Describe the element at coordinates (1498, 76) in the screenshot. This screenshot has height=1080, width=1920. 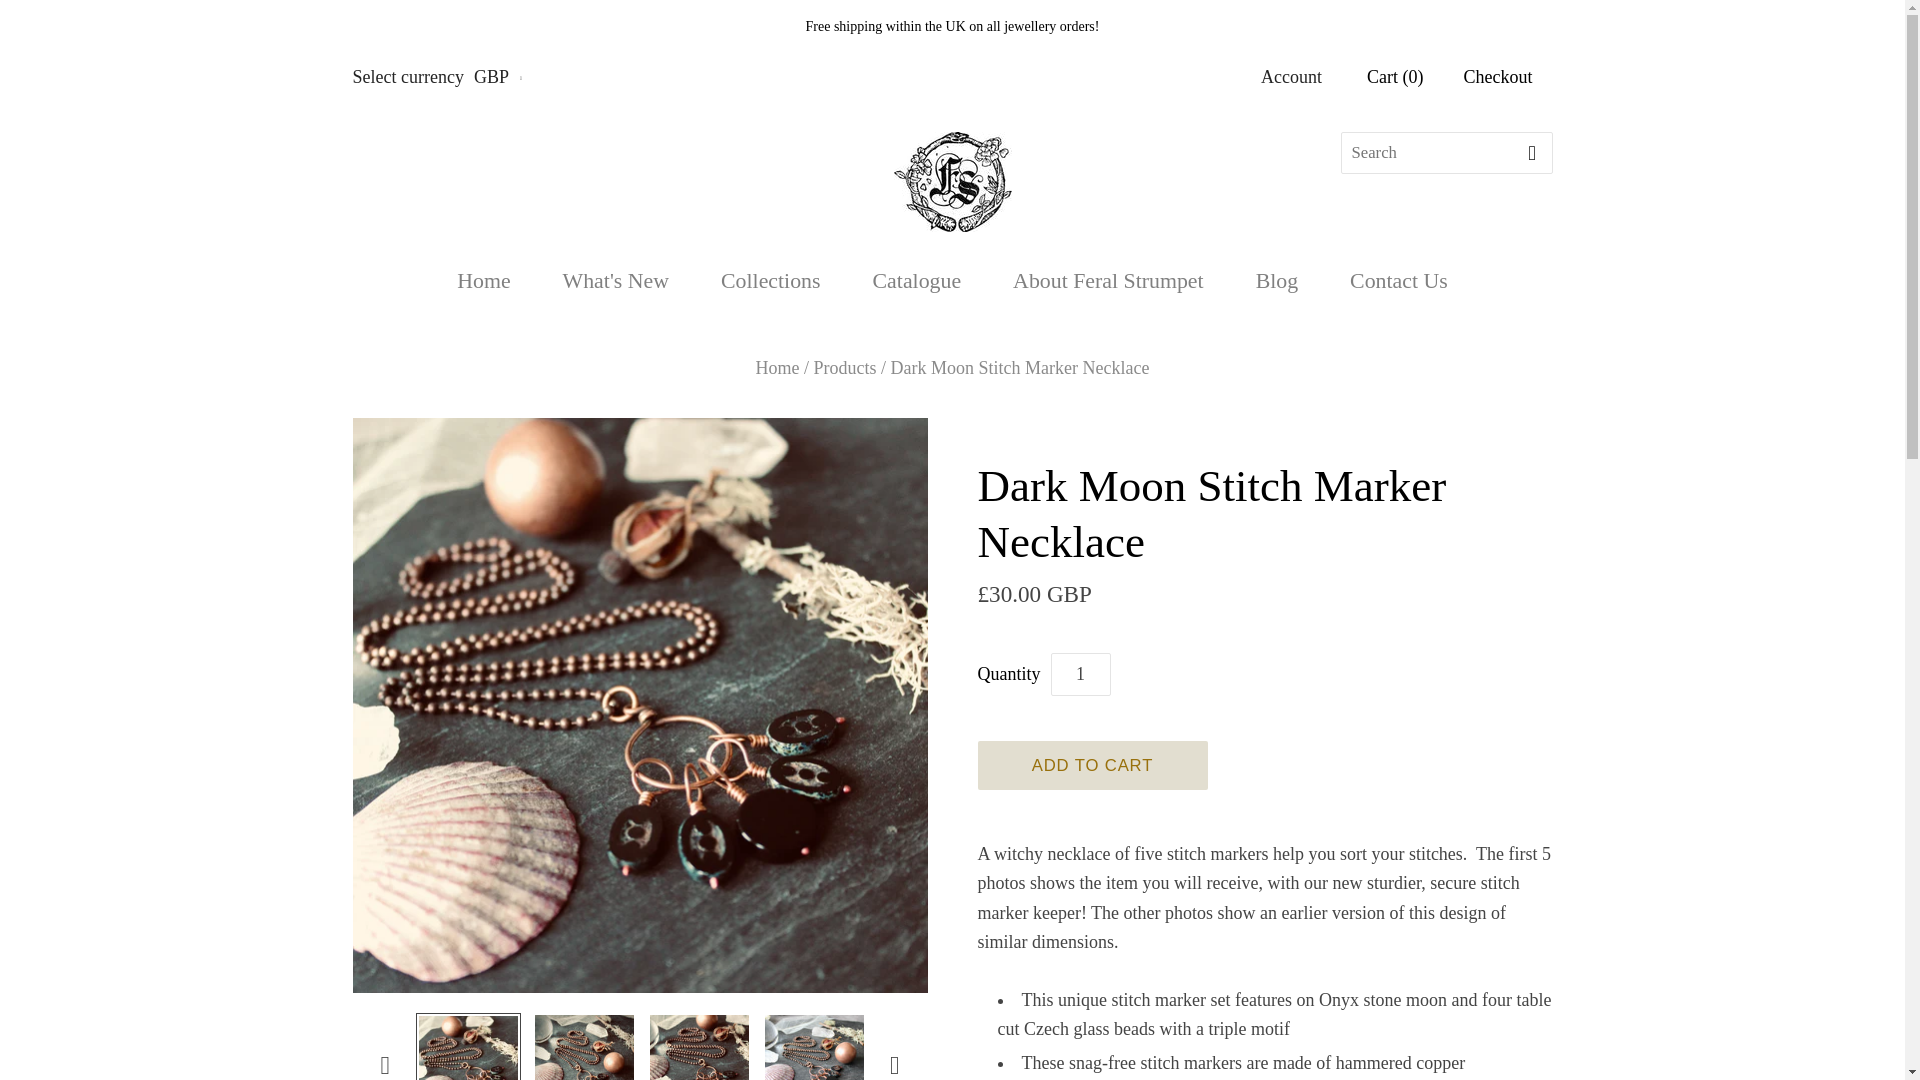
I see `Checkout` at that location.